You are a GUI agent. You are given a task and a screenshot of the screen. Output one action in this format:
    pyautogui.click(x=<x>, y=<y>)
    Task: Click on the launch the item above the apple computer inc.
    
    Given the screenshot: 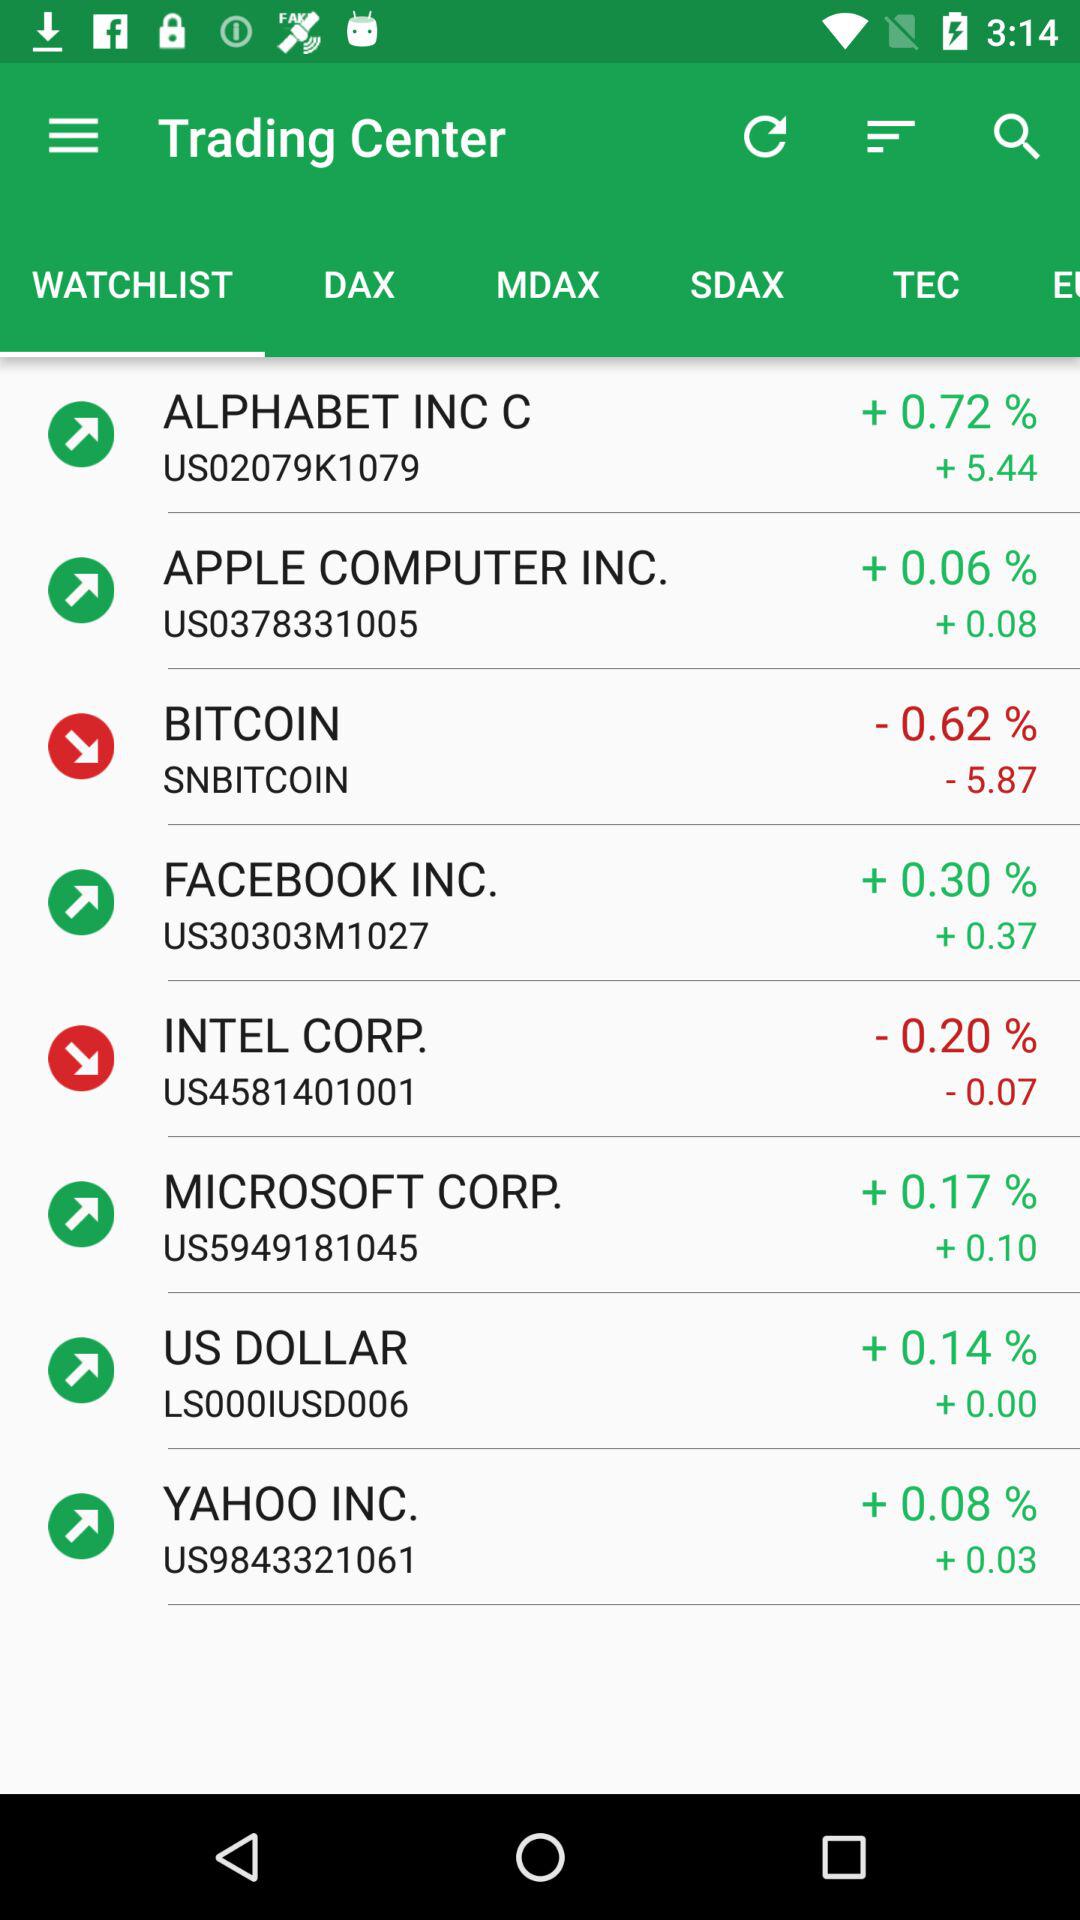 What is the action you would take?
    pyautogui.click(x=548, y=466)
    